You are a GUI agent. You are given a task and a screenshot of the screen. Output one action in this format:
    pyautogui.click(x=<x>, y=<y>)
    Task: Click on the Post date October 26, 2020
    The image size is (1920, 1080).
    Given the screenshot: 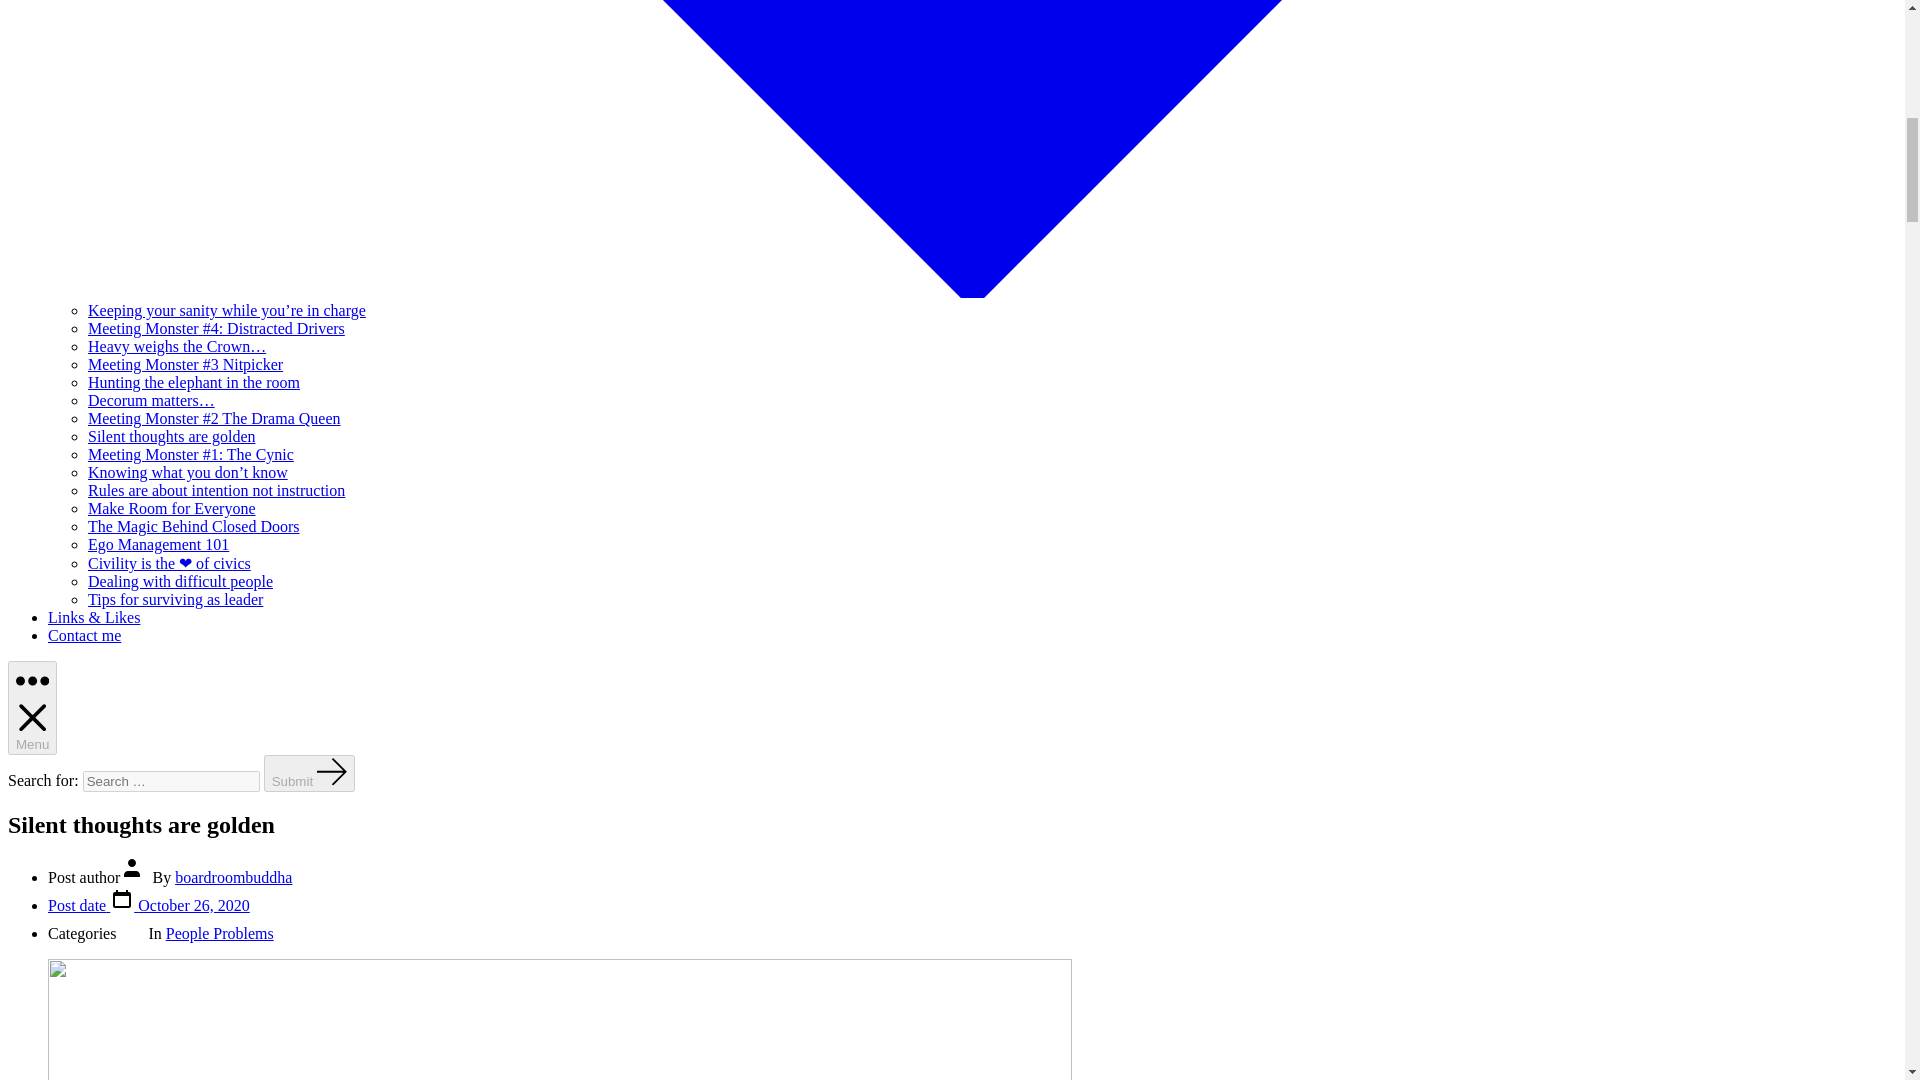 What is the action you would take?
    pyautogui.click(x=148, y=905)
    